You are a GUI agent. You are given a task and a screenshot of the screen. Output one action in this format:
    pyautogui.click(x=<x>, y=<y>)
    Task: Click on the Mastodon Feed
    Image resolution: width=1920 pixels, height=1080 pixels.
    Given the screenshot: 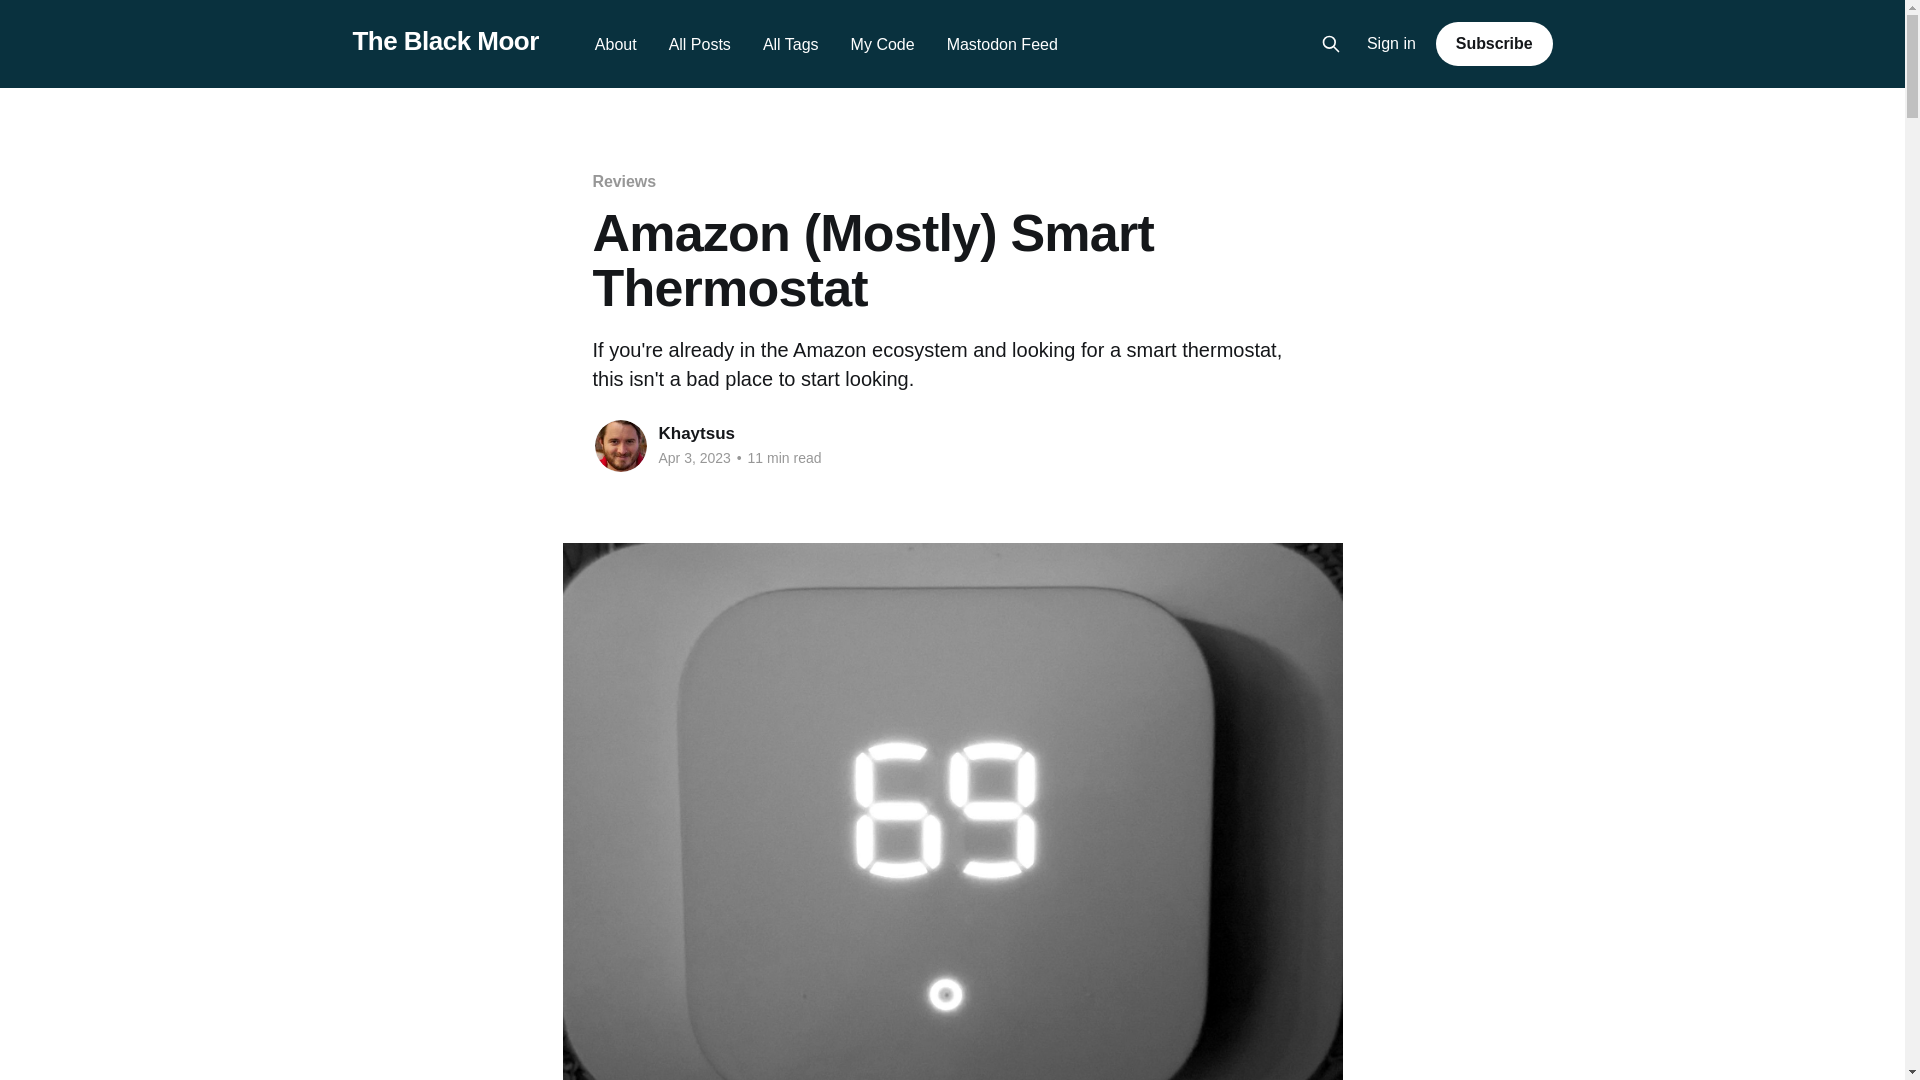 What is the action you would take?
    pyautogui.click(x=1002, y=44)
    